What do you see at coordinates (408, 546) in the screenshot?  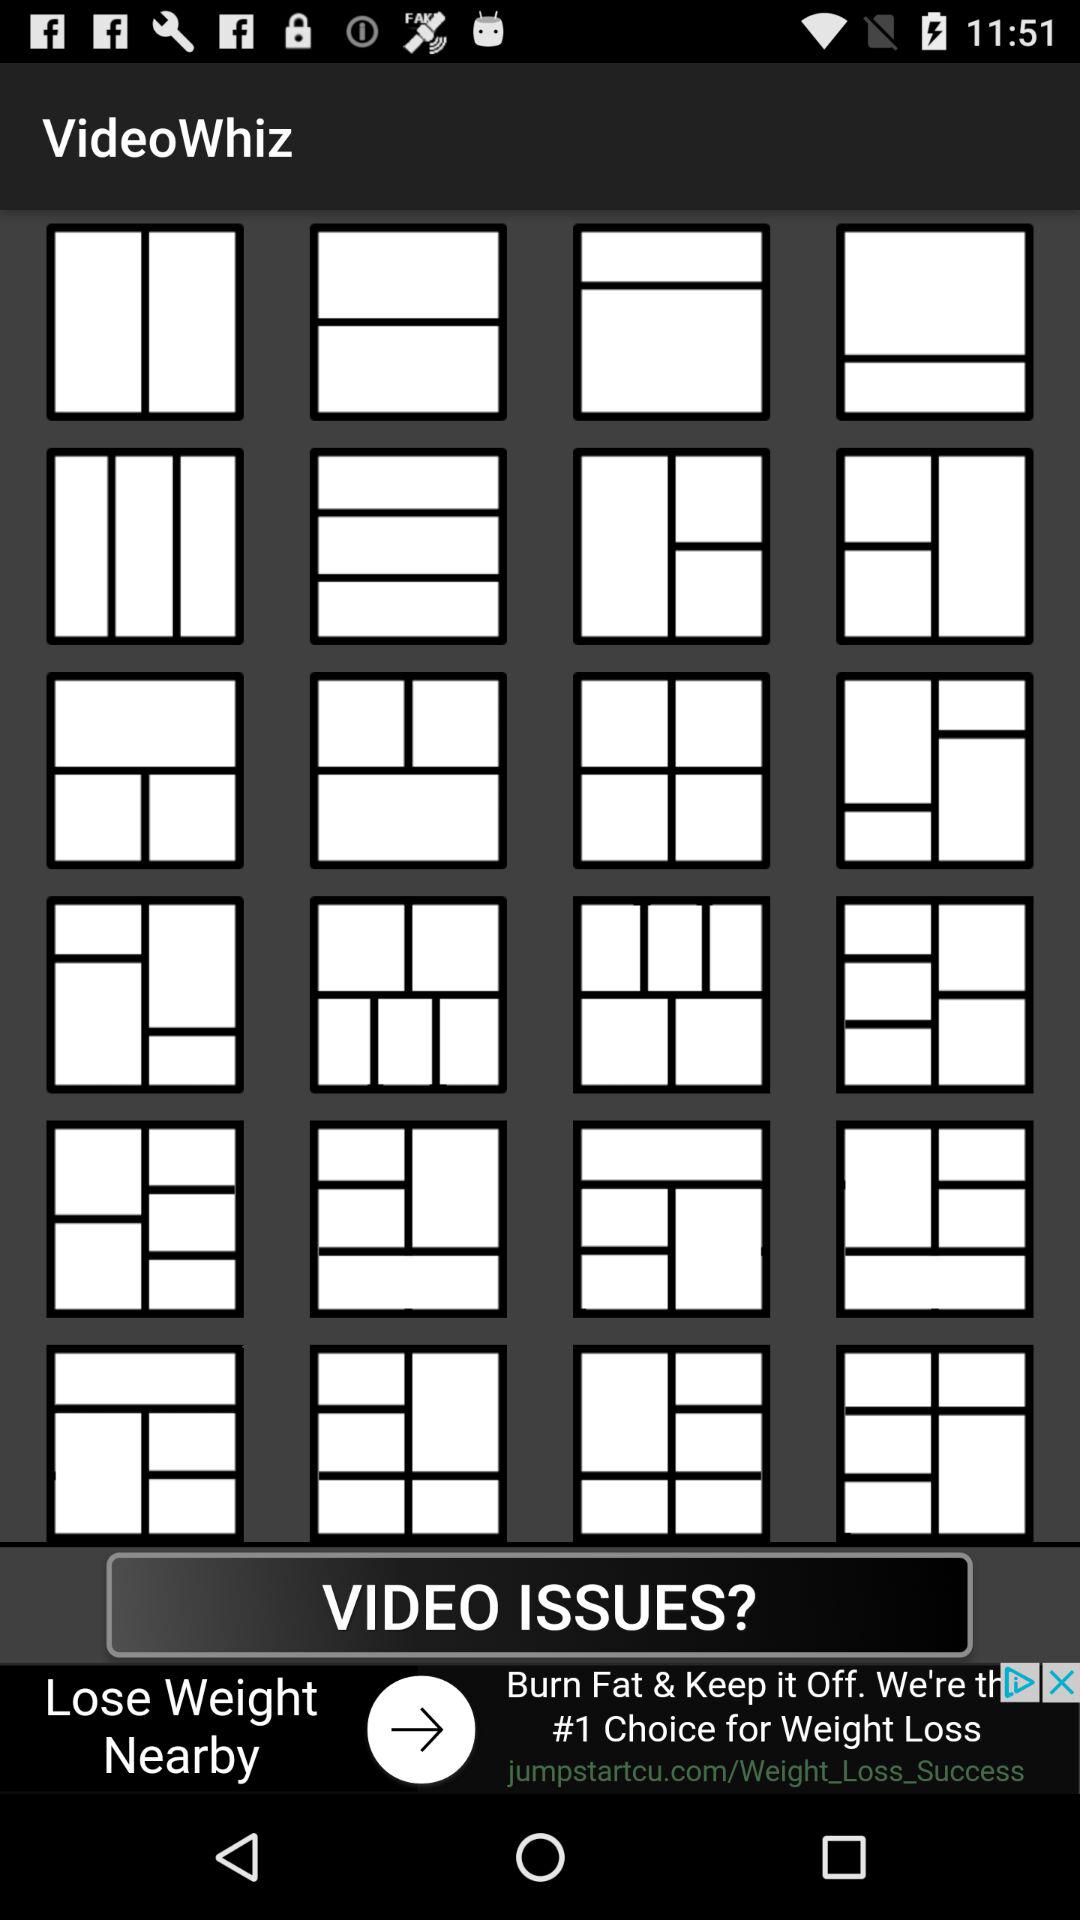 I see `this video watch` at bounding box center [408, 546].